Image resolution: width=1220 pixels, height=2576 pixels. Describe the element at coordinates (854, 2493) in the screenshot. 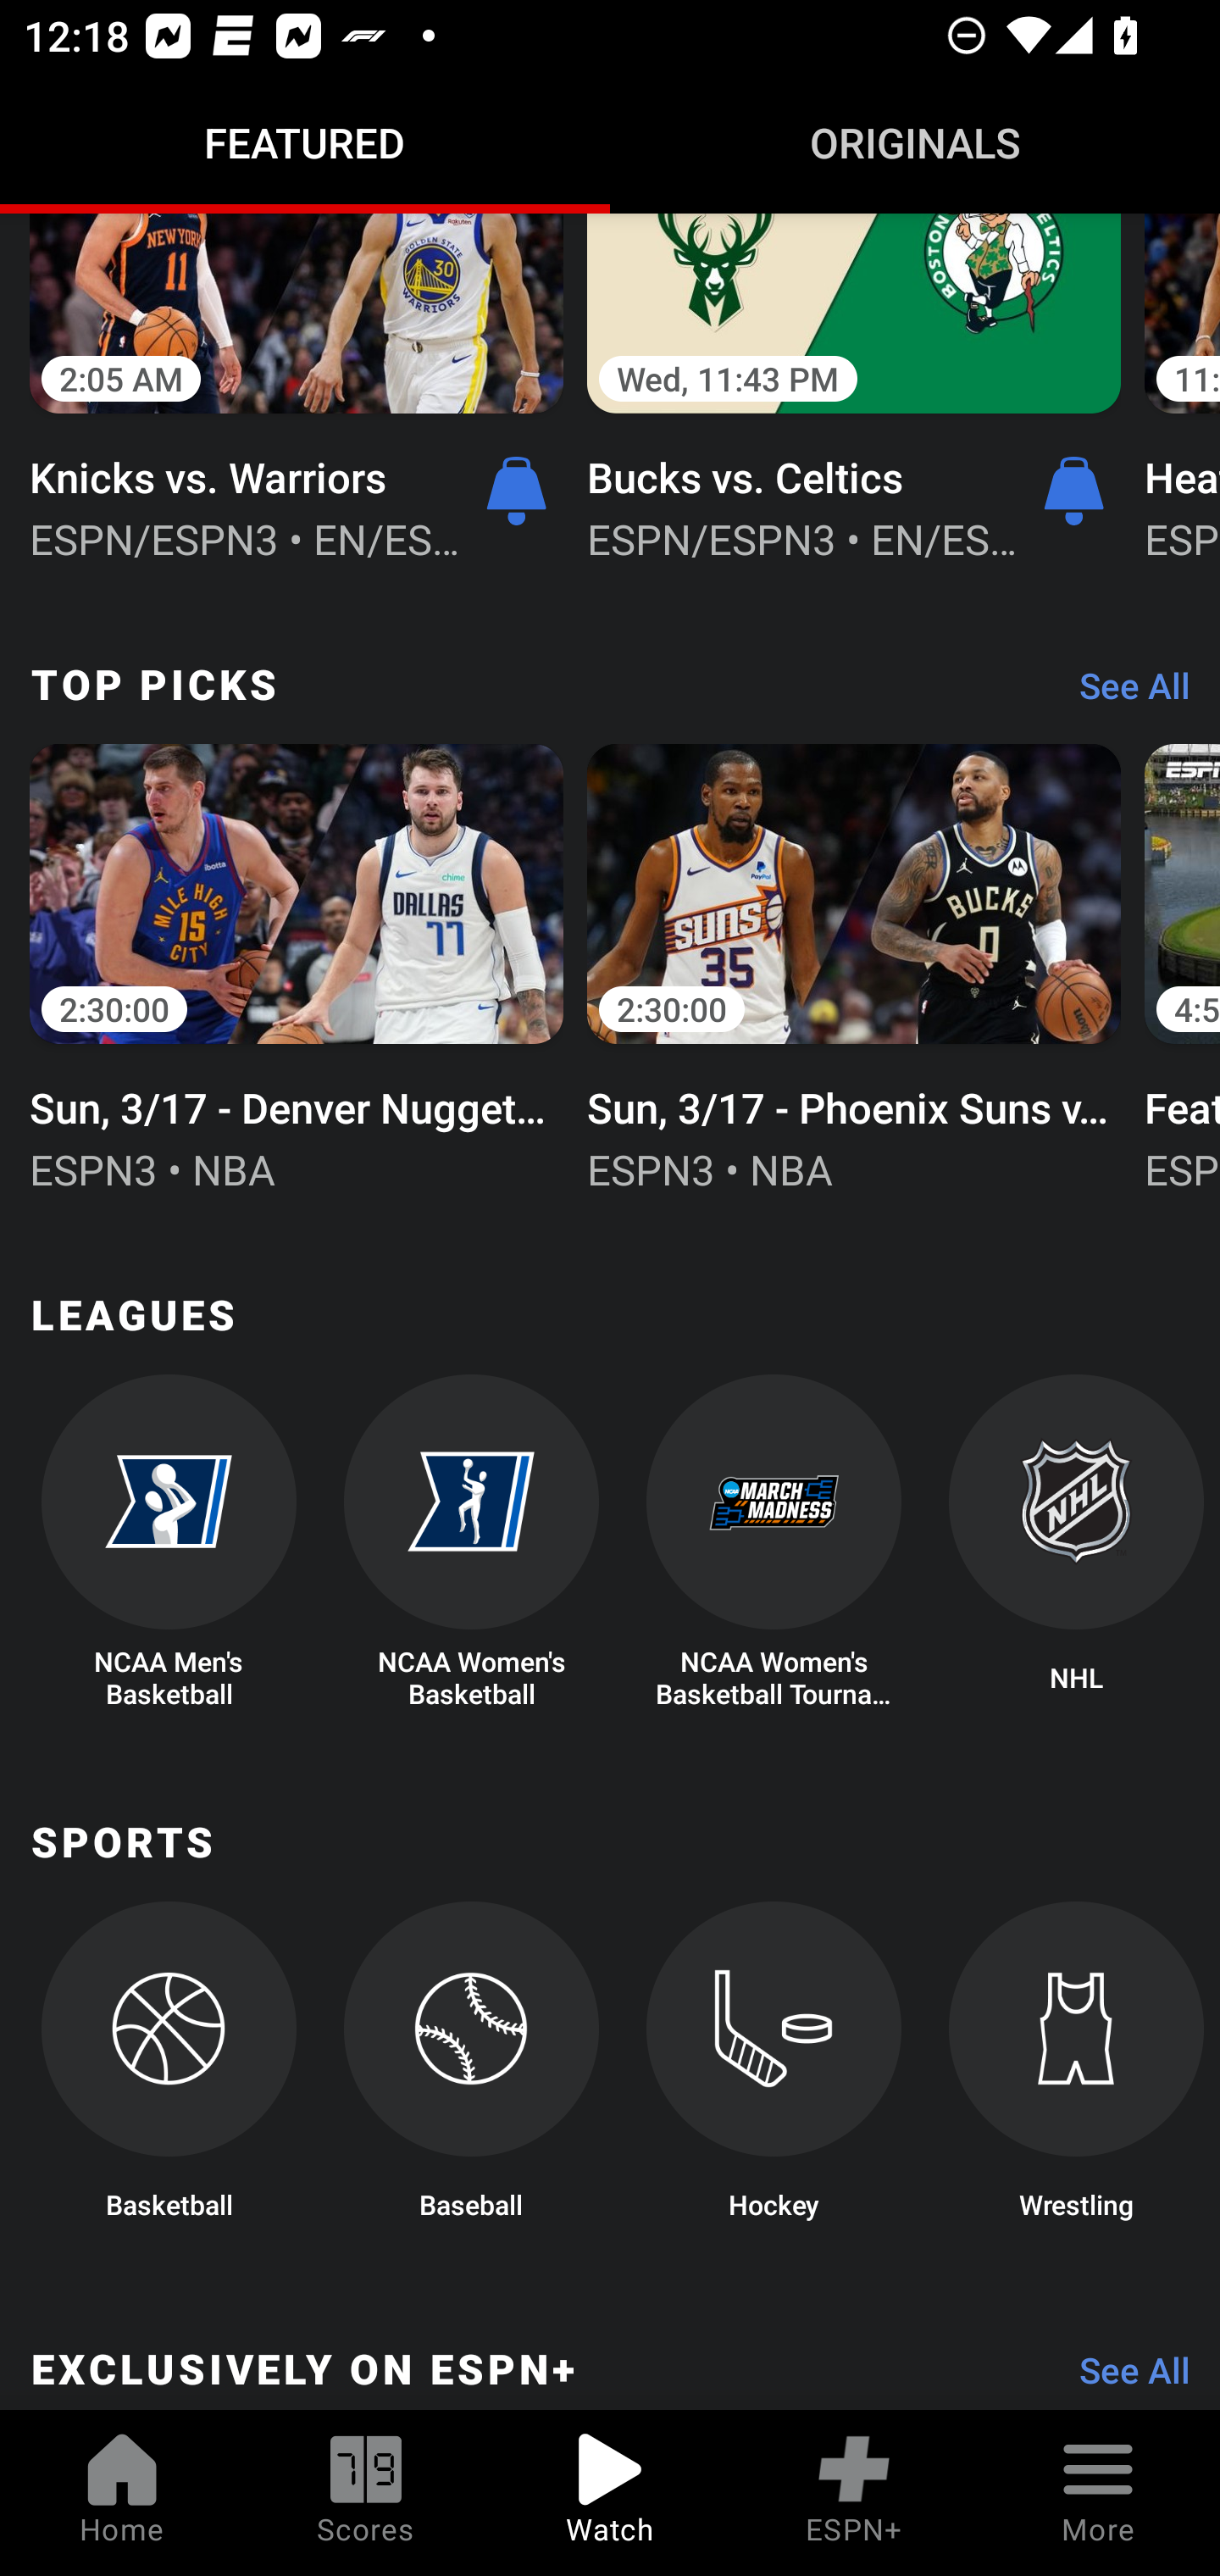

I see `ESPN+` at that location.